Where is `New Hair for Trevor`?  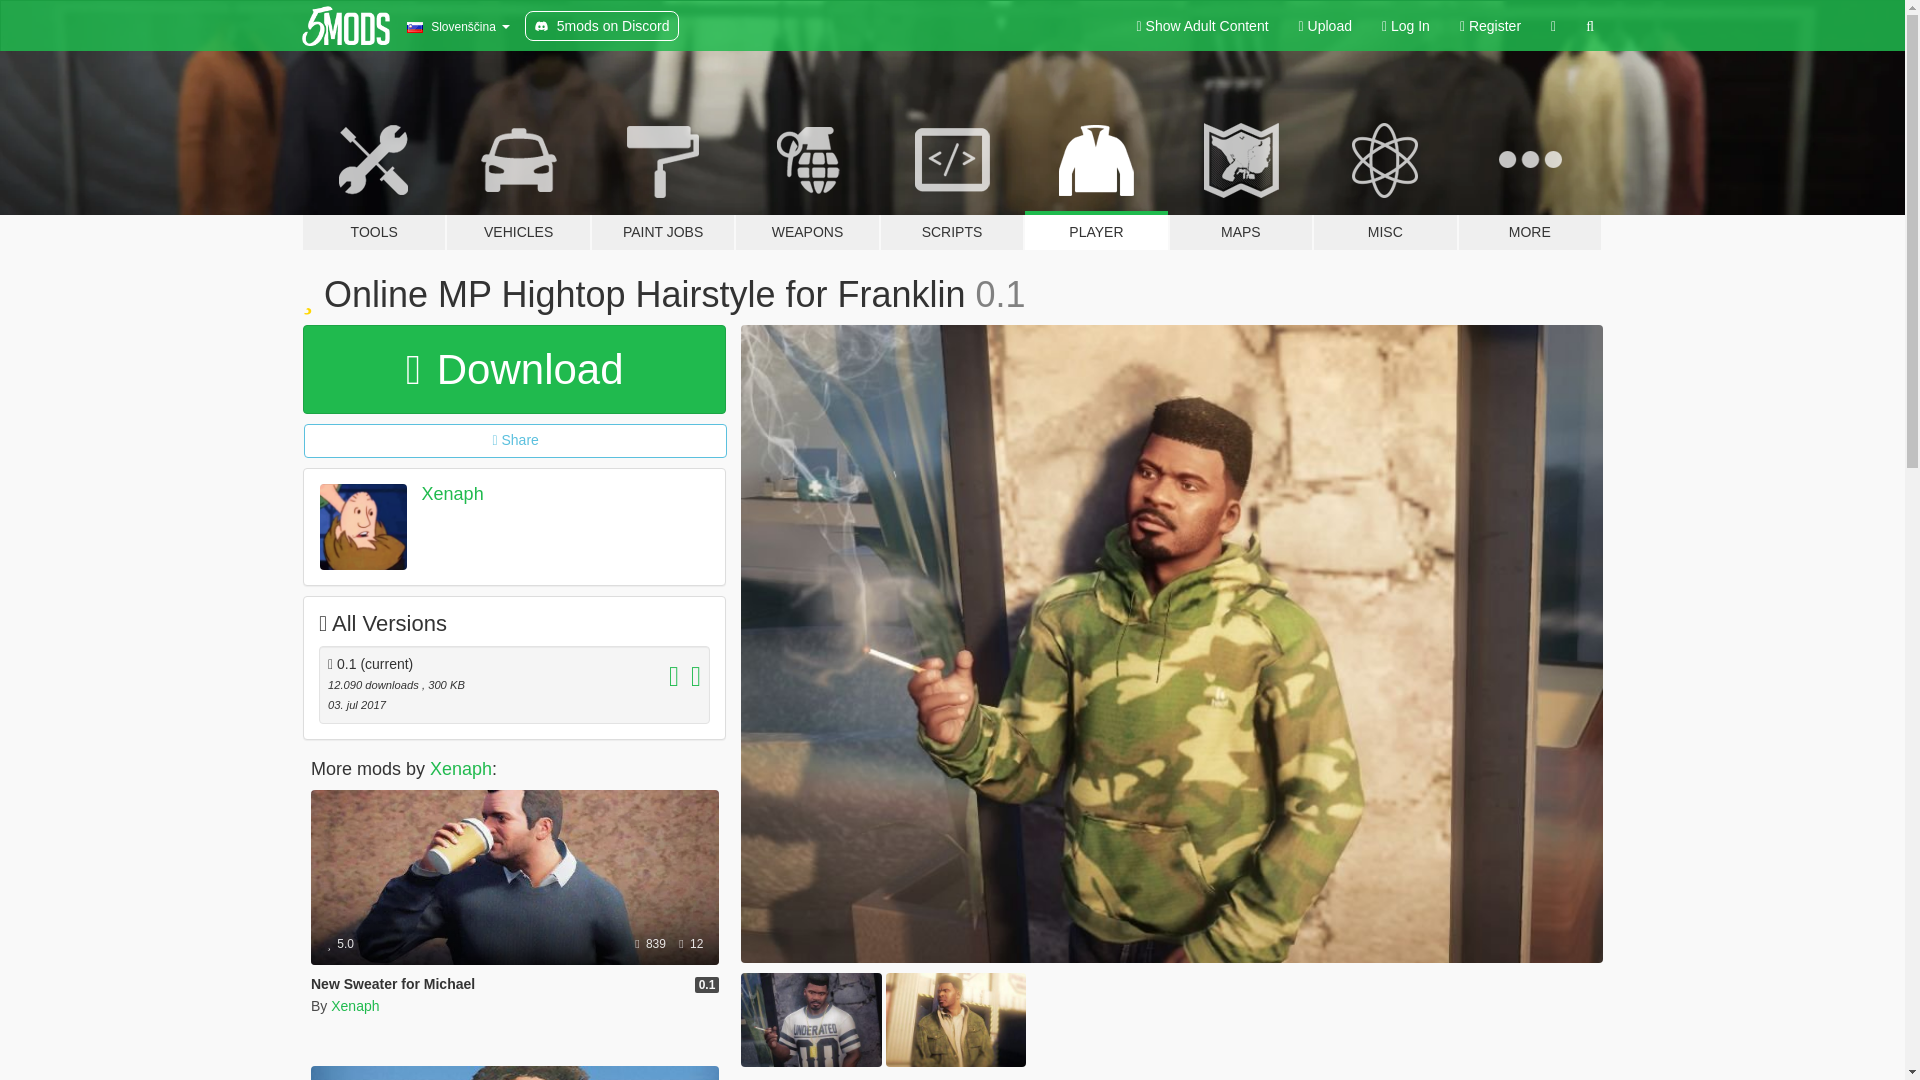 New Hair for Trevor is located at coordinates (514, 1072).